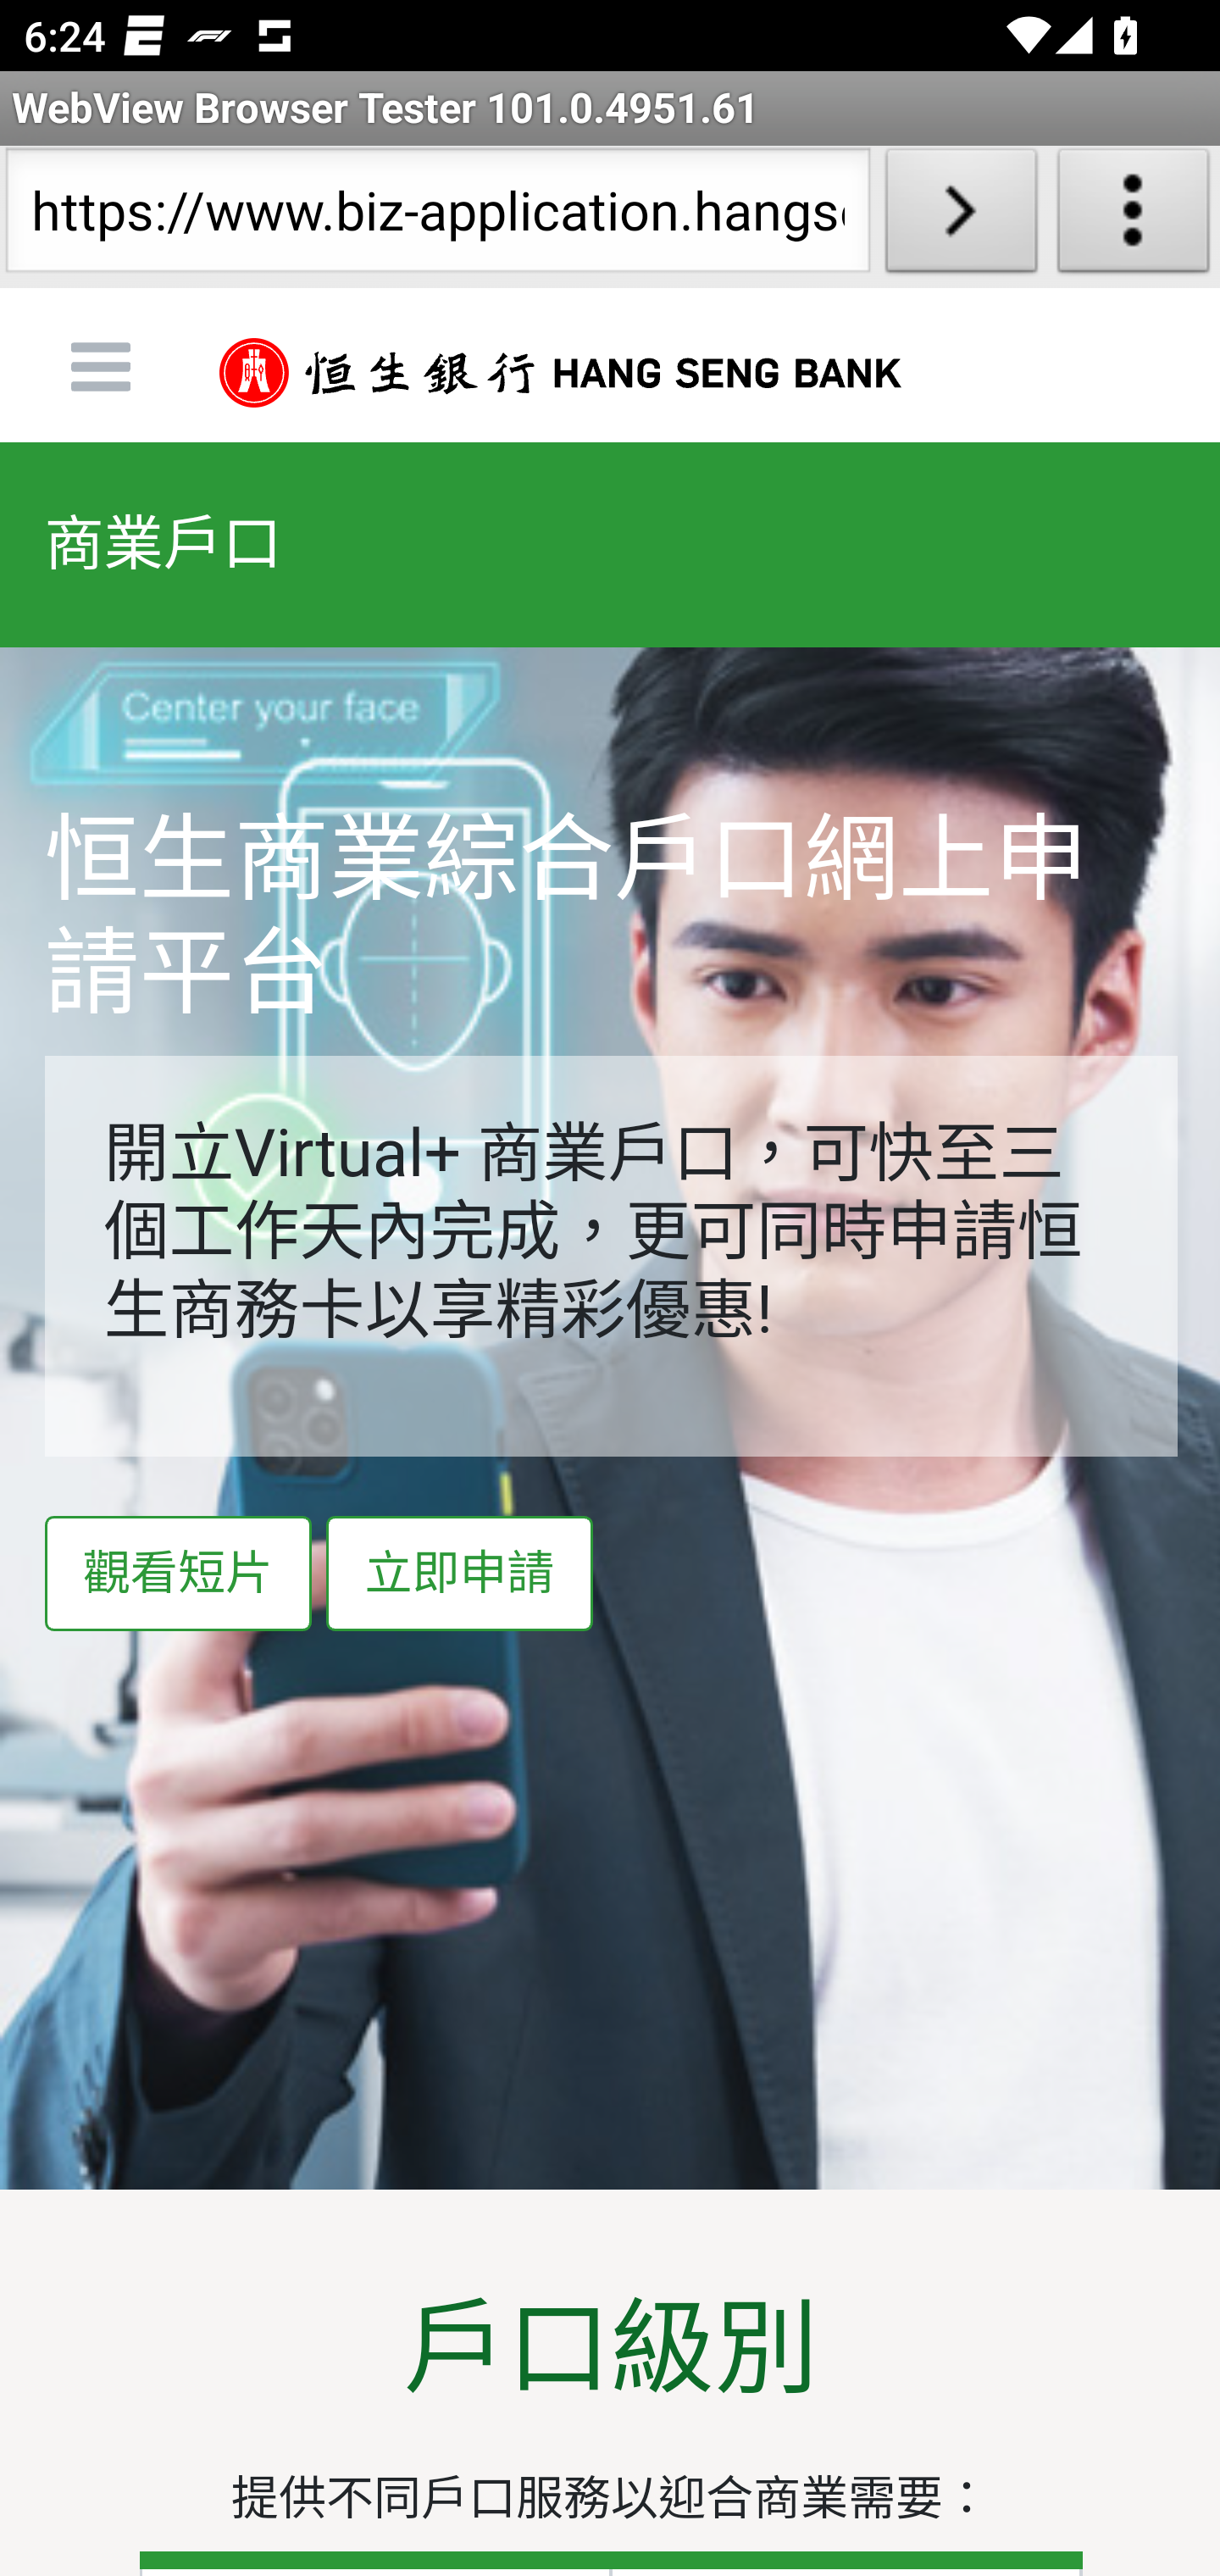 The width and height of the screenshot is (1220, 2576). I want to click on Load URL, so click(961, 217).